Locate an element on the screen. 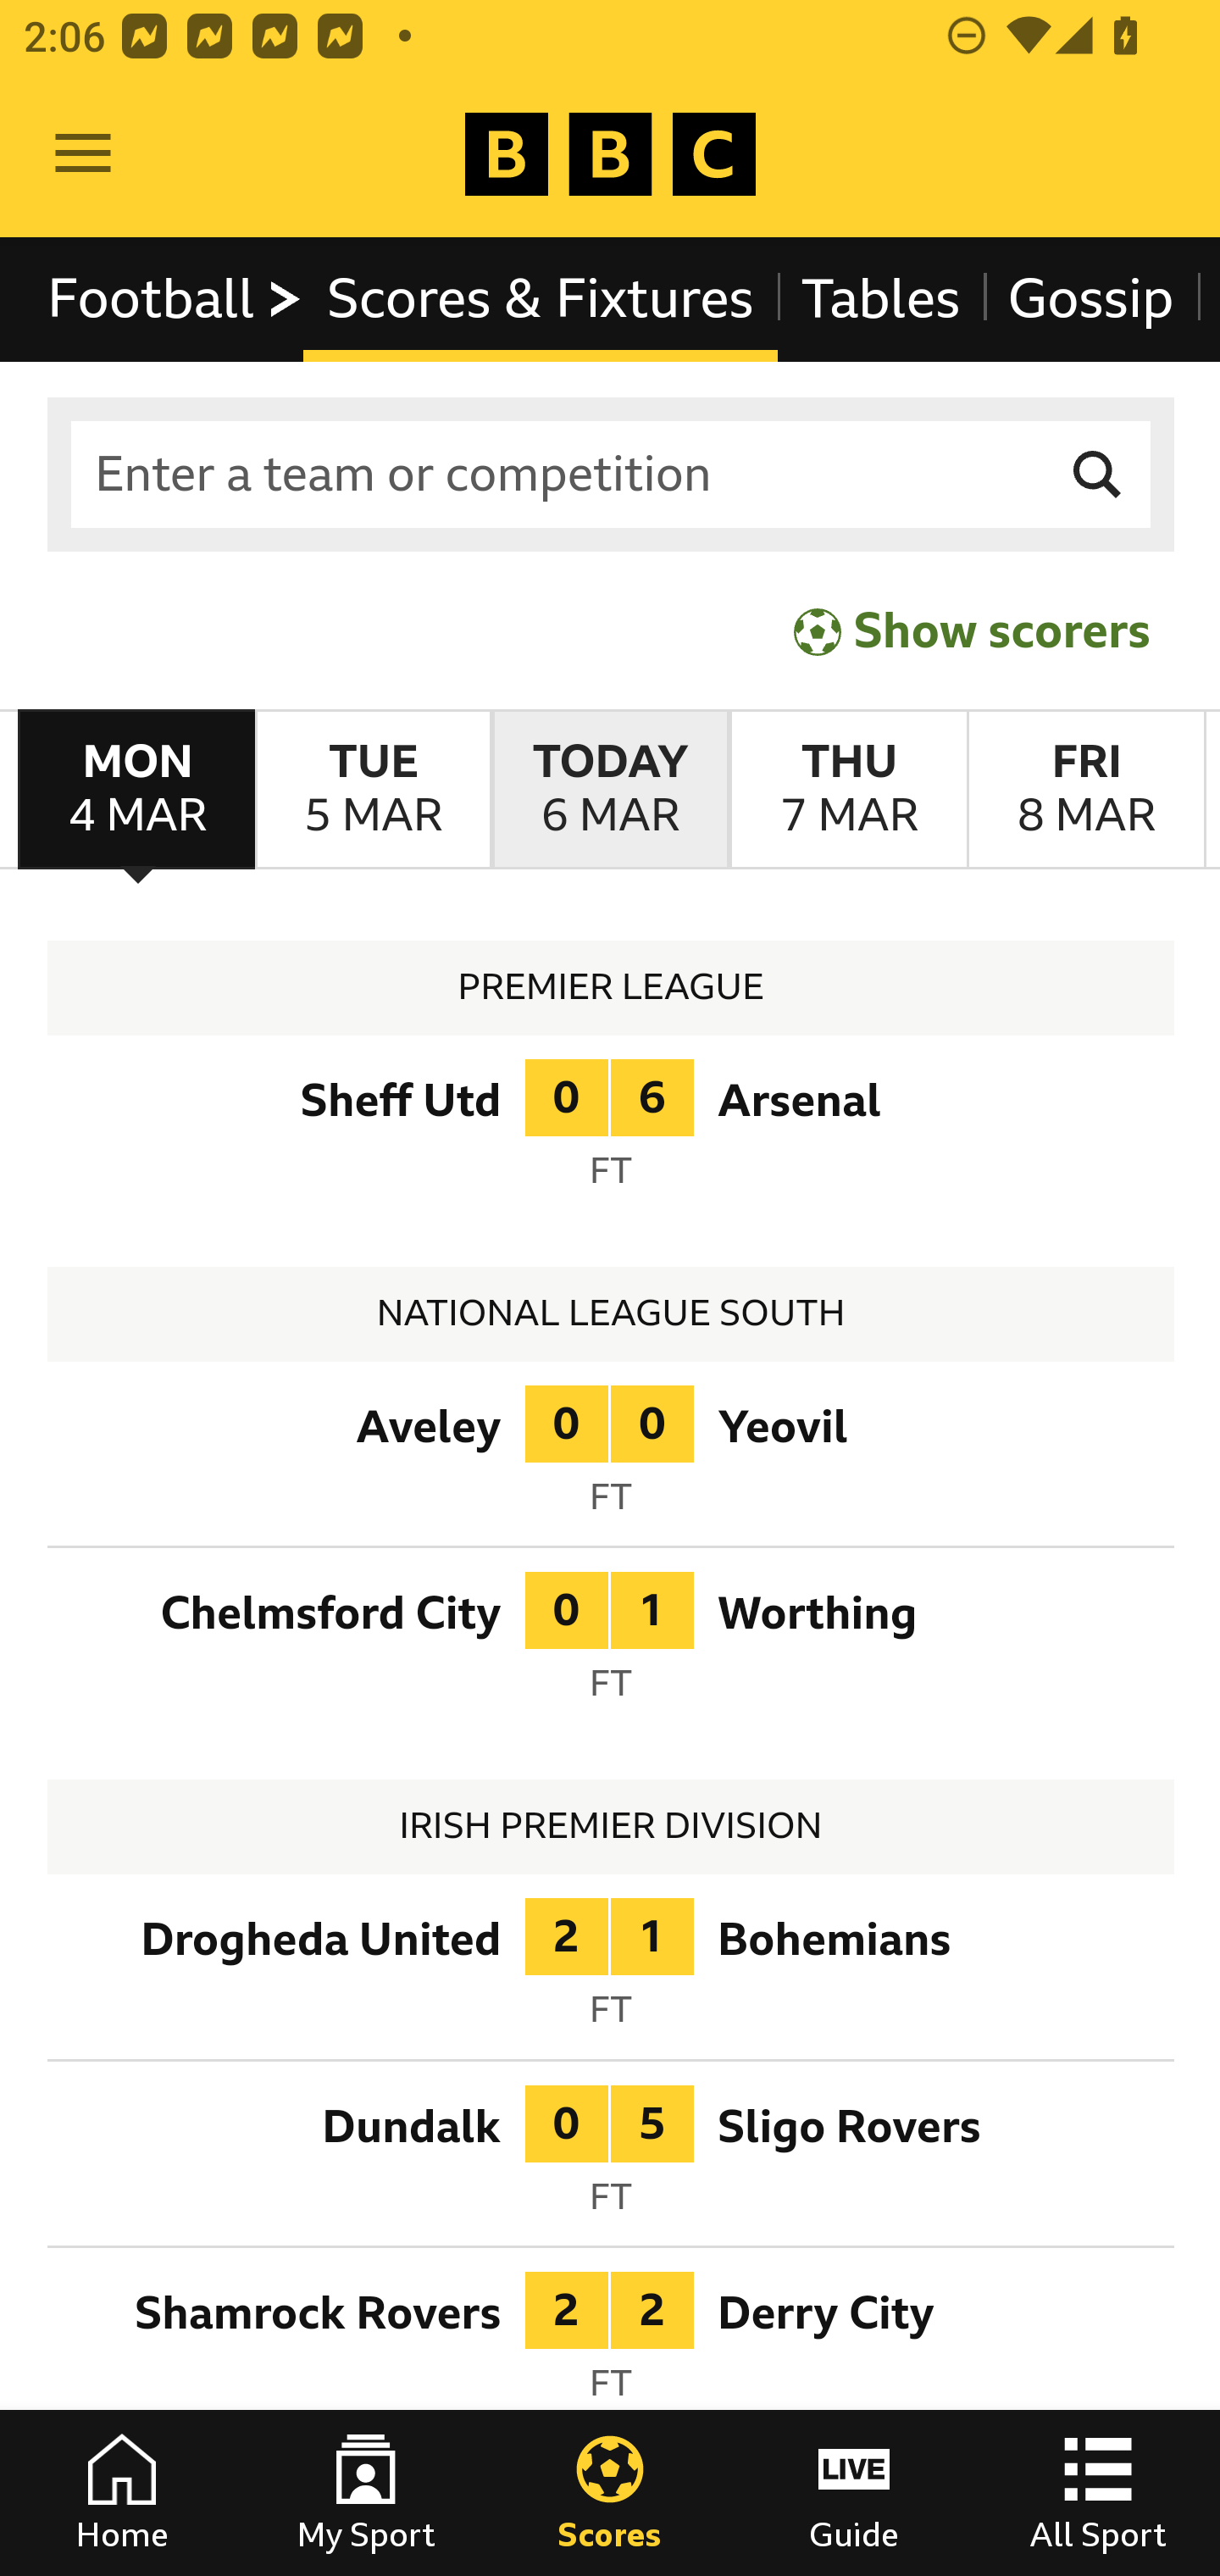 The image size is (1220, 2576). ThursdayMarch 7th Thursday March 7th is located at coordinates (847, 790).